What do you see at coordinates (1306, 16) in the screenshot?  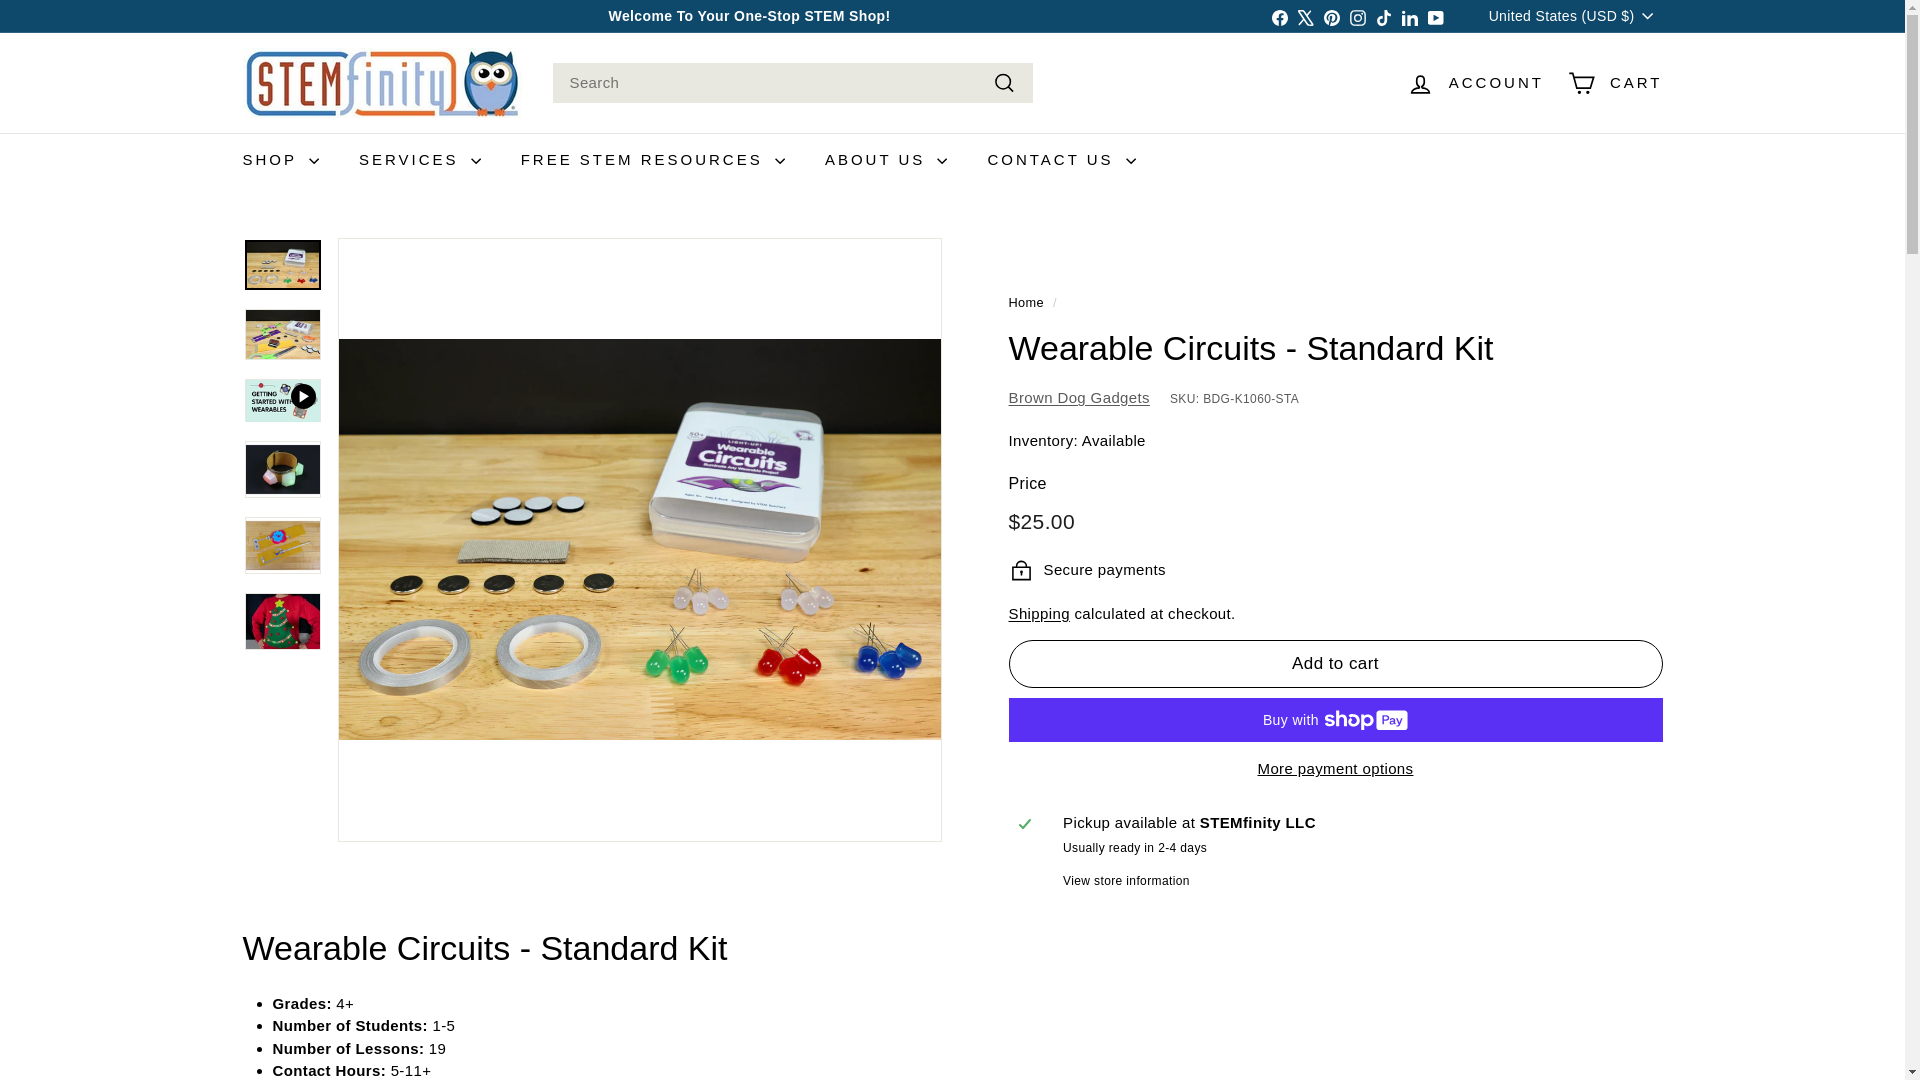 I see `X` at bounding box center [1306, 16].